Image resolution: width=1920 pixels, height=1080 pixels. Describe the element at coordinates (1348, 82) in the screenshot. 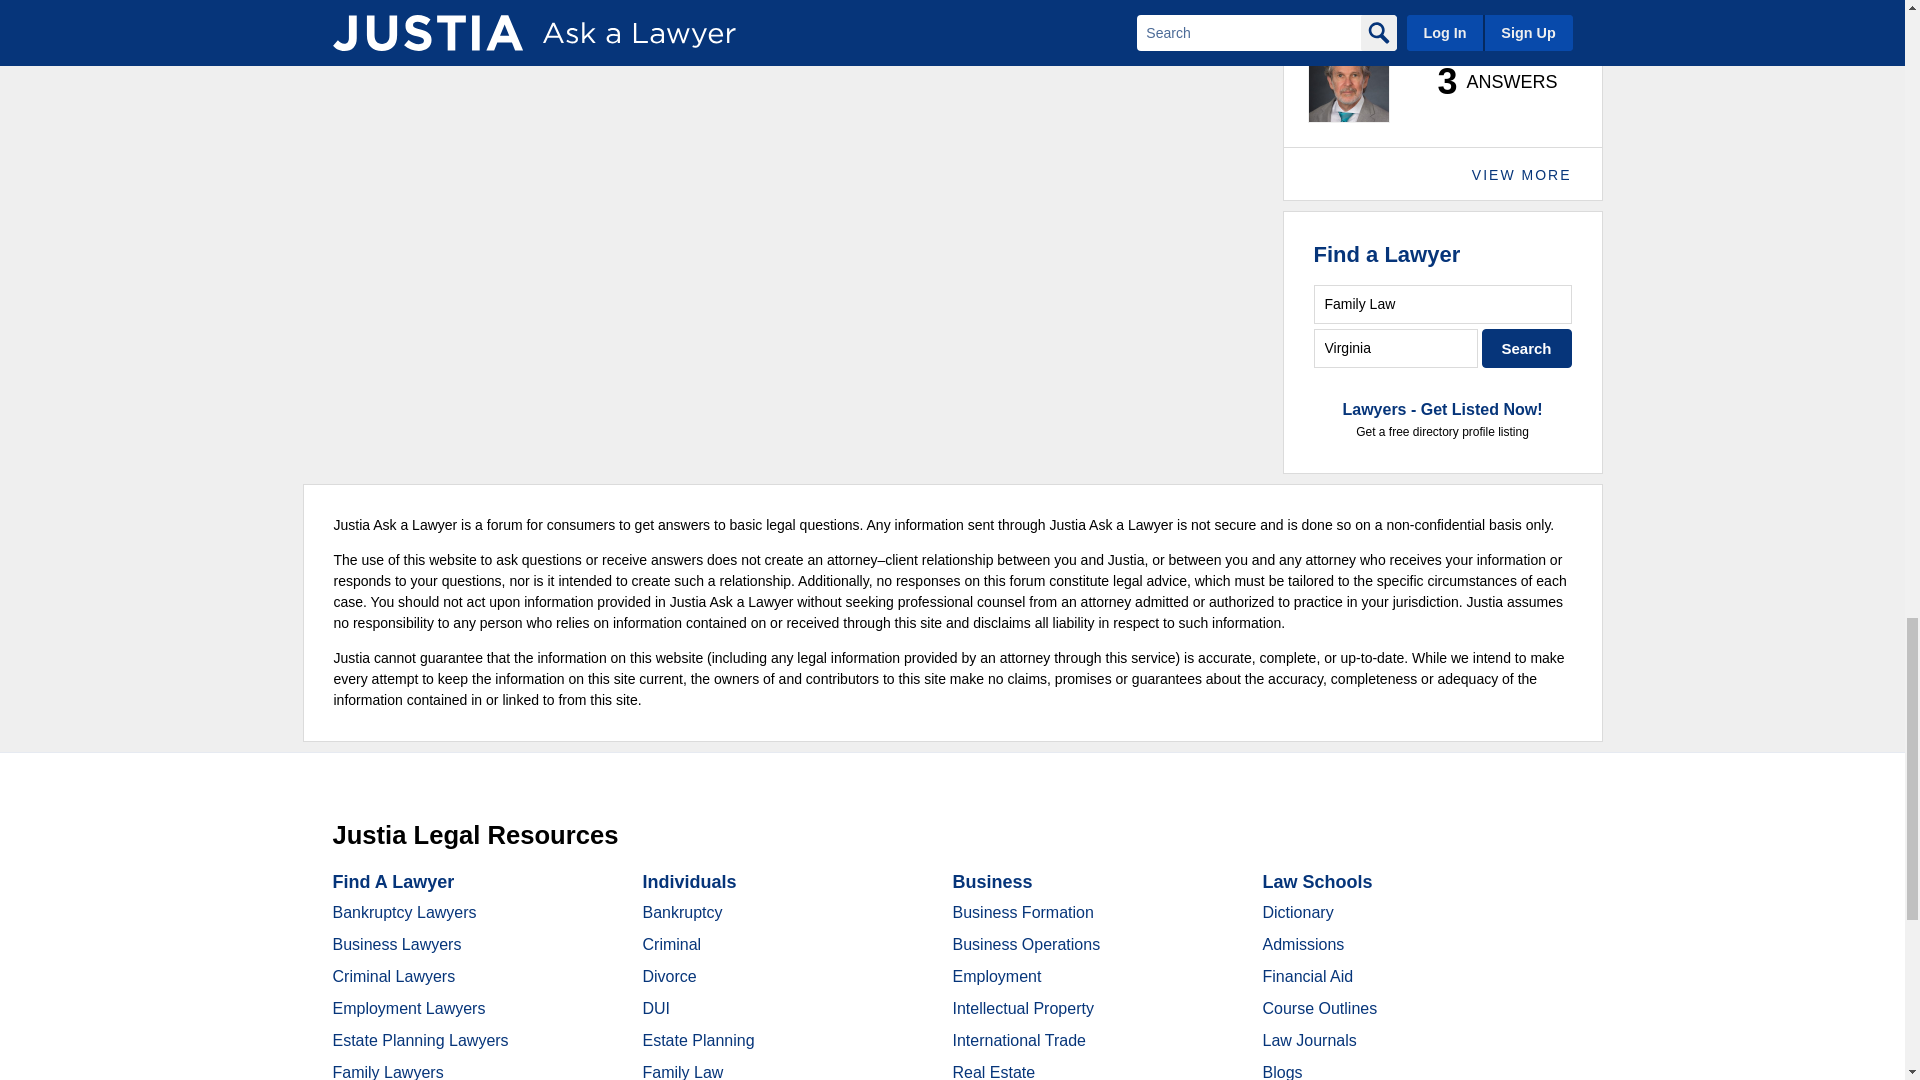

I see `Ask a Lawyer - Leaderboard - Lawyer Photo` at that location.